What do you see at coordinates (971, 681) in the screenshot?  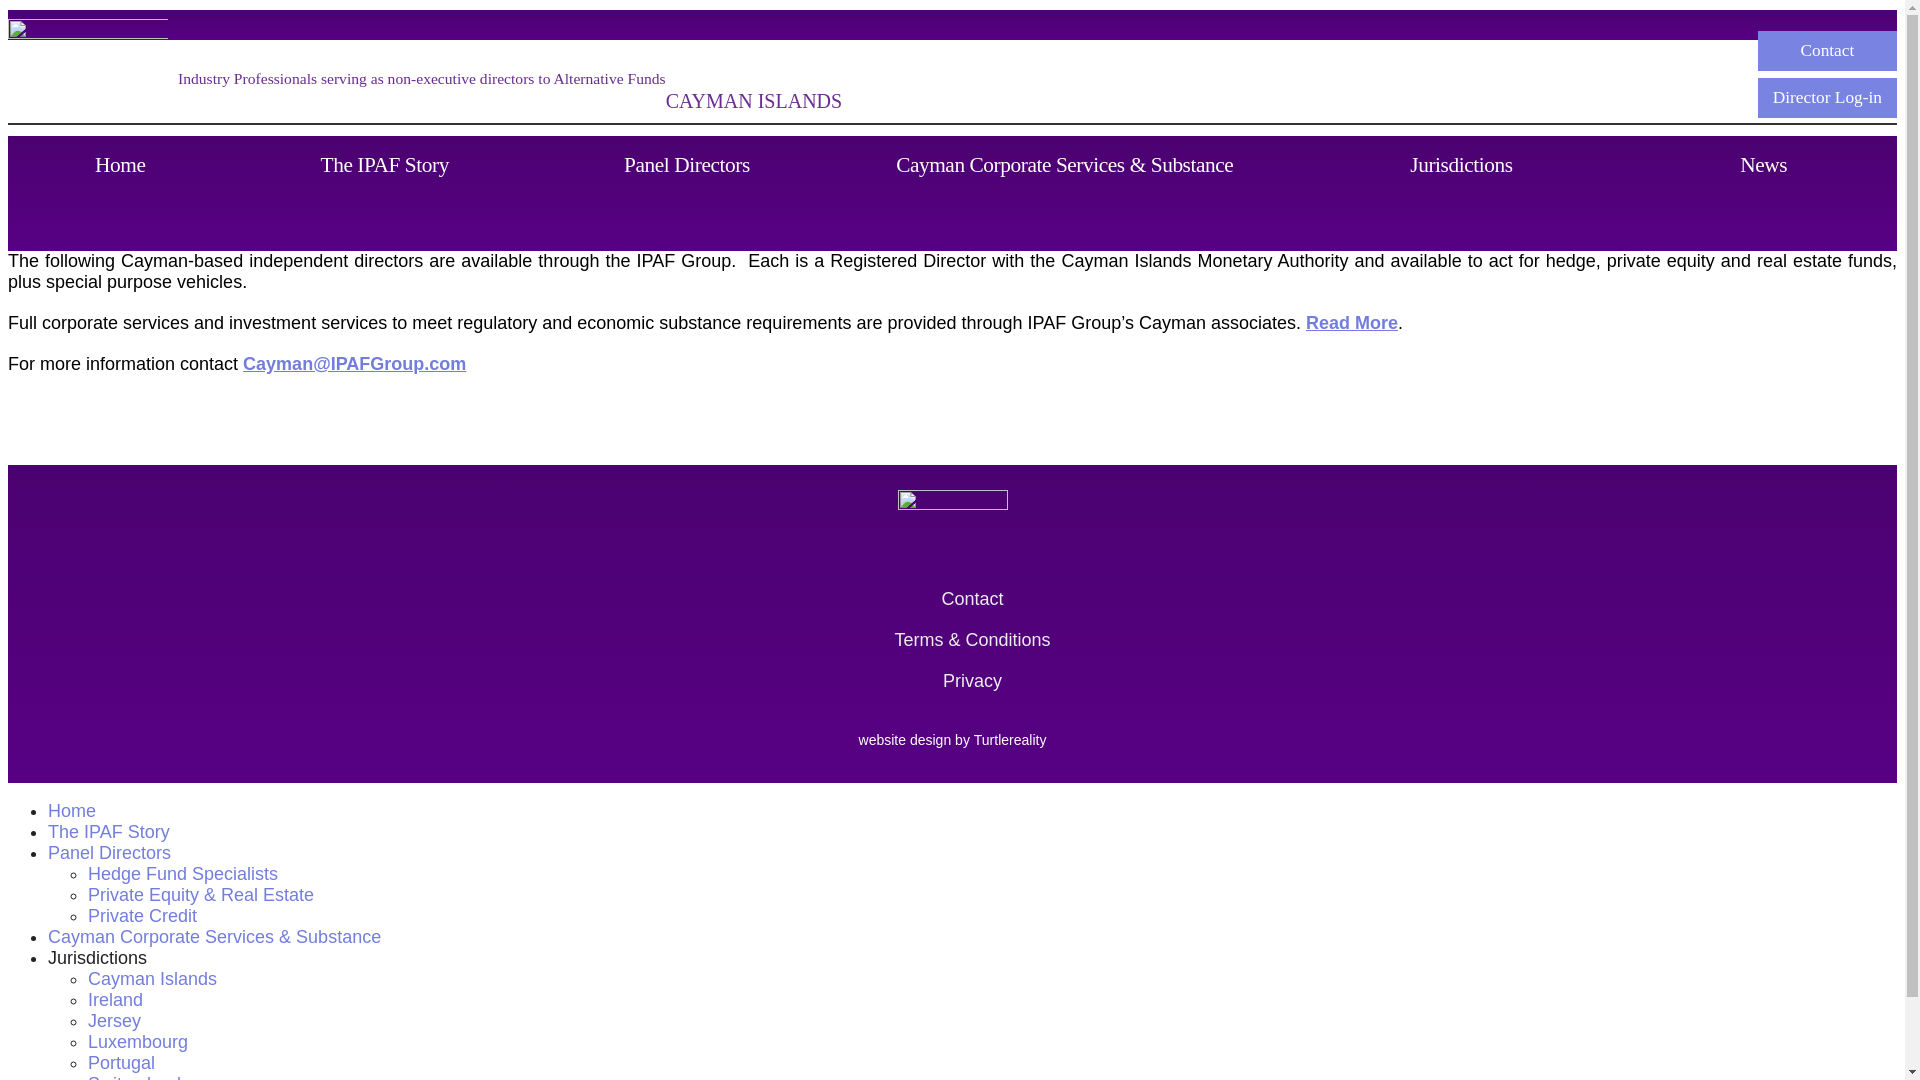 I see `Privacy` at bounding box center [971, 681].